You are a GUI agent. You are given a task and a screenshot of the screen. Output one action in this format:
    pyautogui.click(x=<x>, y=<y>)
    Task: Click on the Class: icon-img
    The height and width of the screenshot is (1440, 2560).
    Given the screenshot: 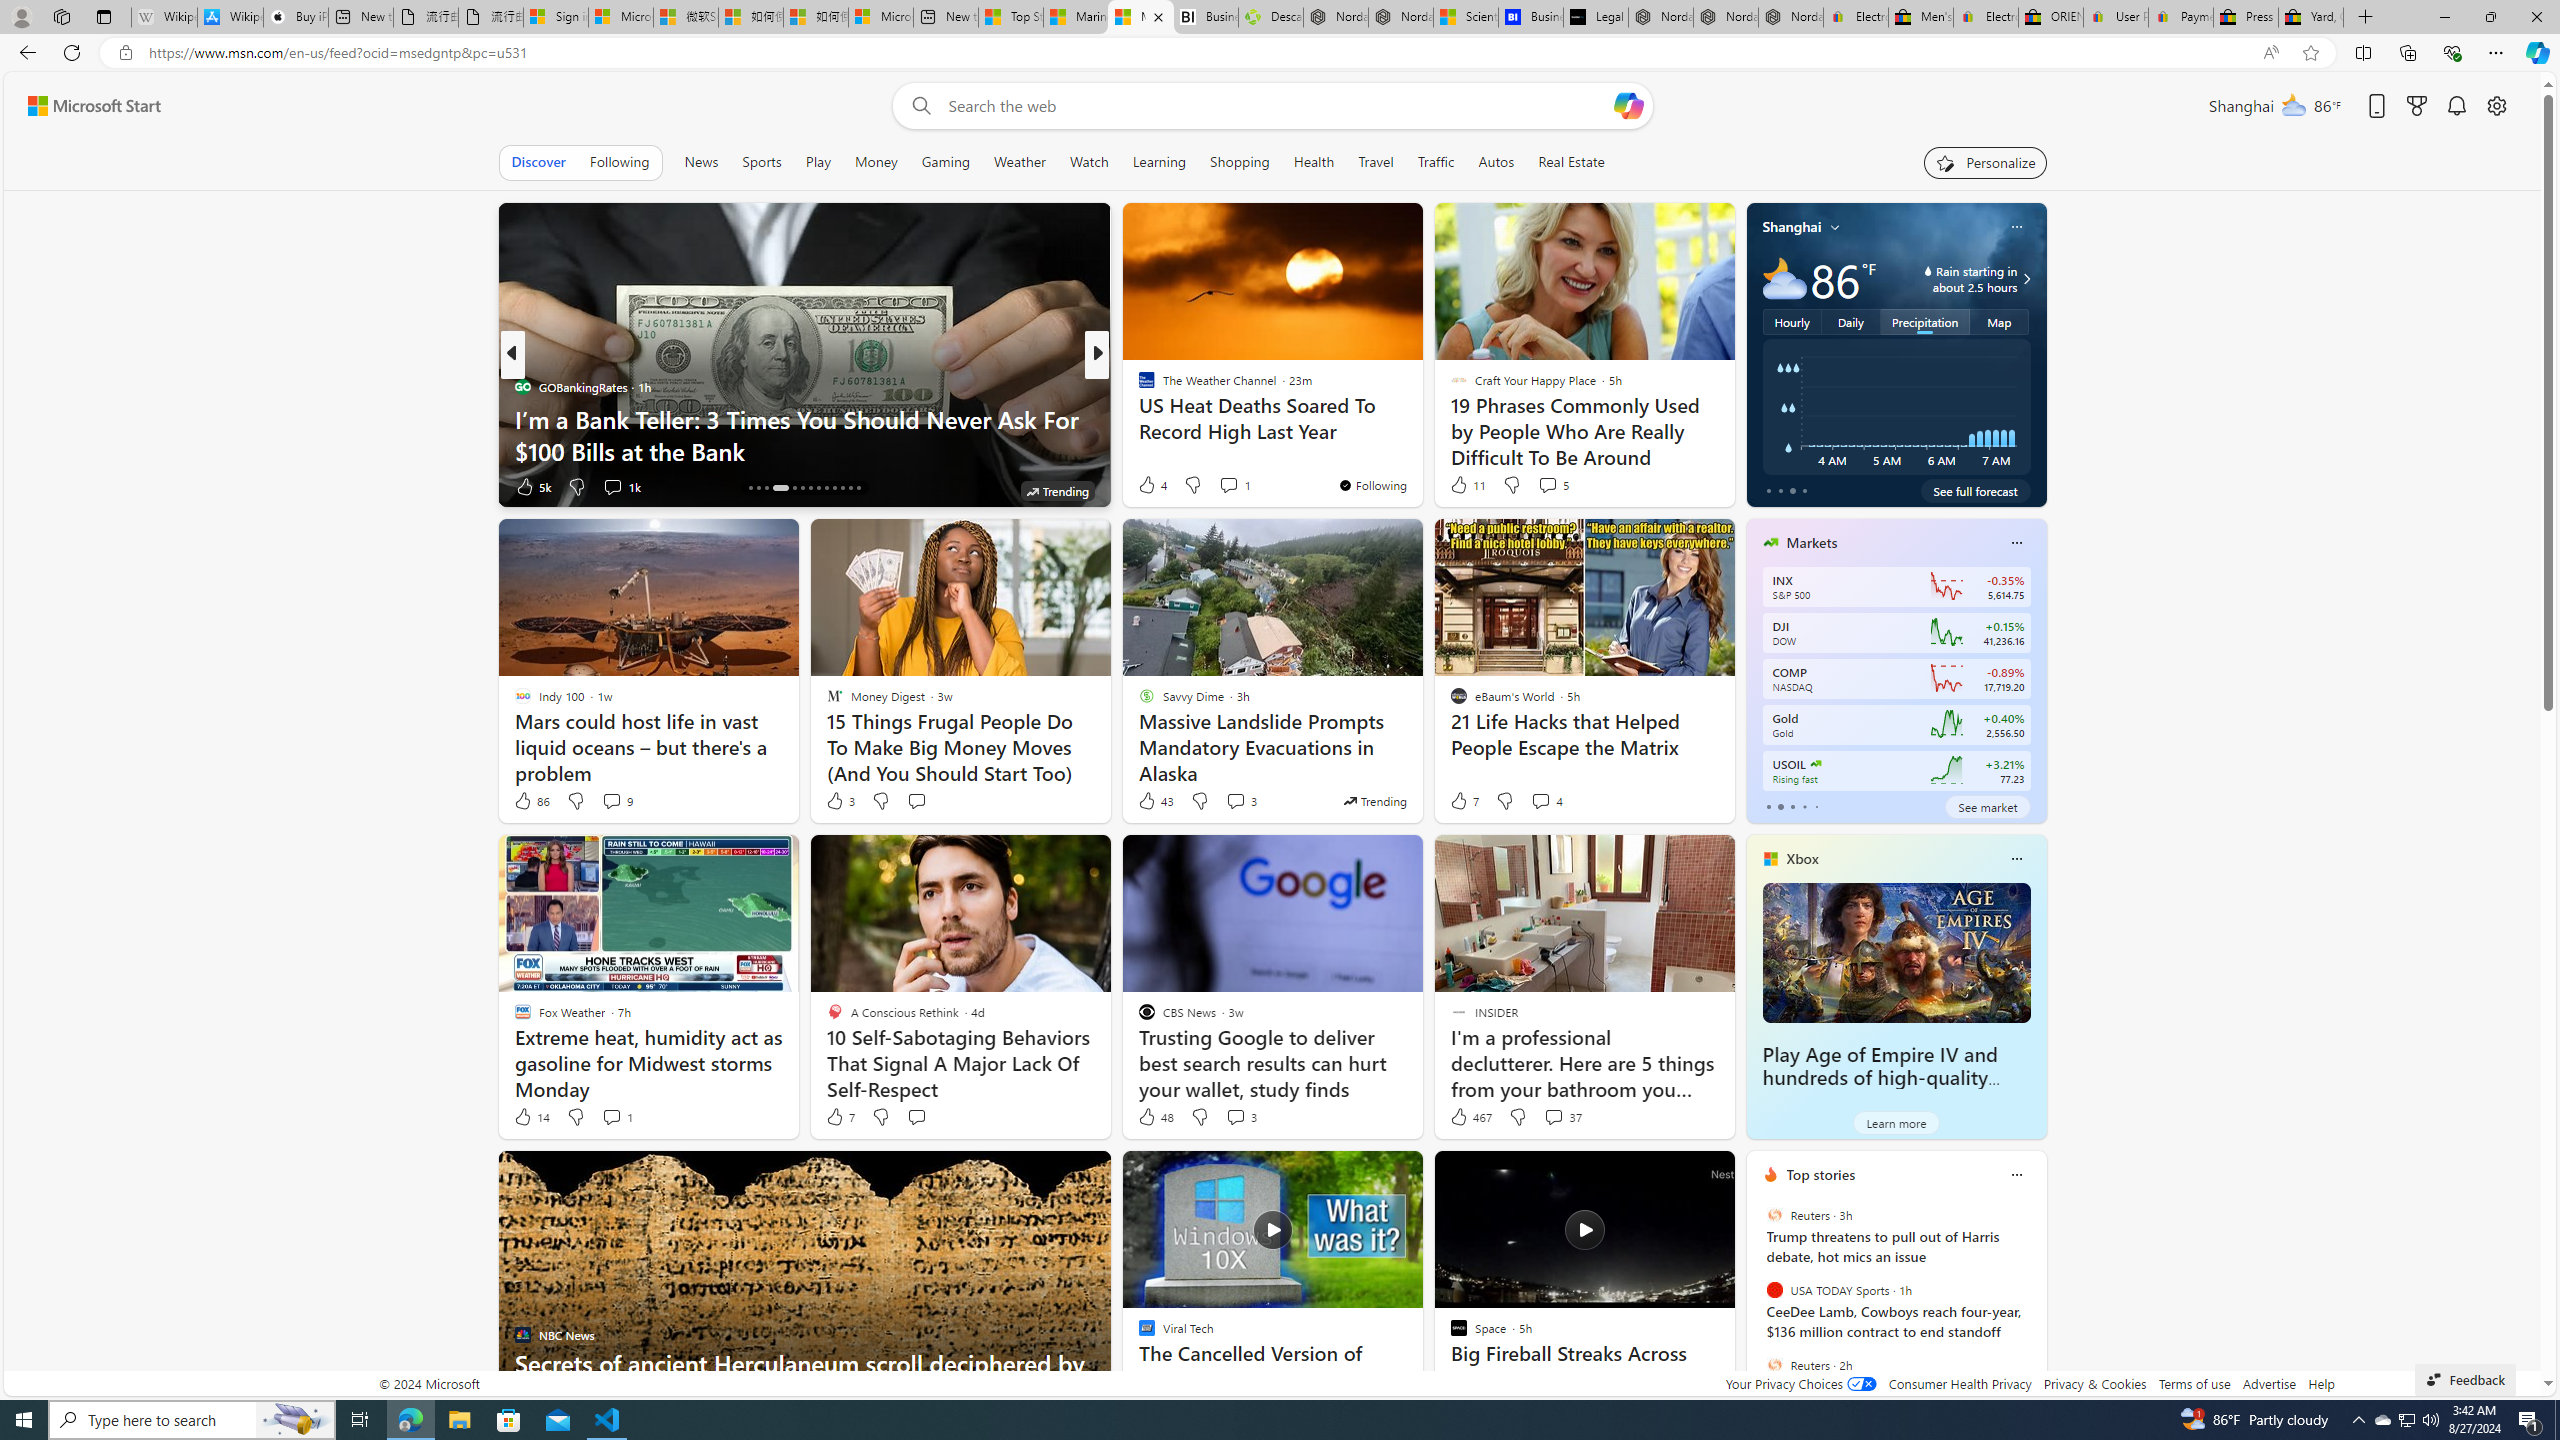 What is the action you would take?
    pyautogui.click(x=2016, y=1174)
    